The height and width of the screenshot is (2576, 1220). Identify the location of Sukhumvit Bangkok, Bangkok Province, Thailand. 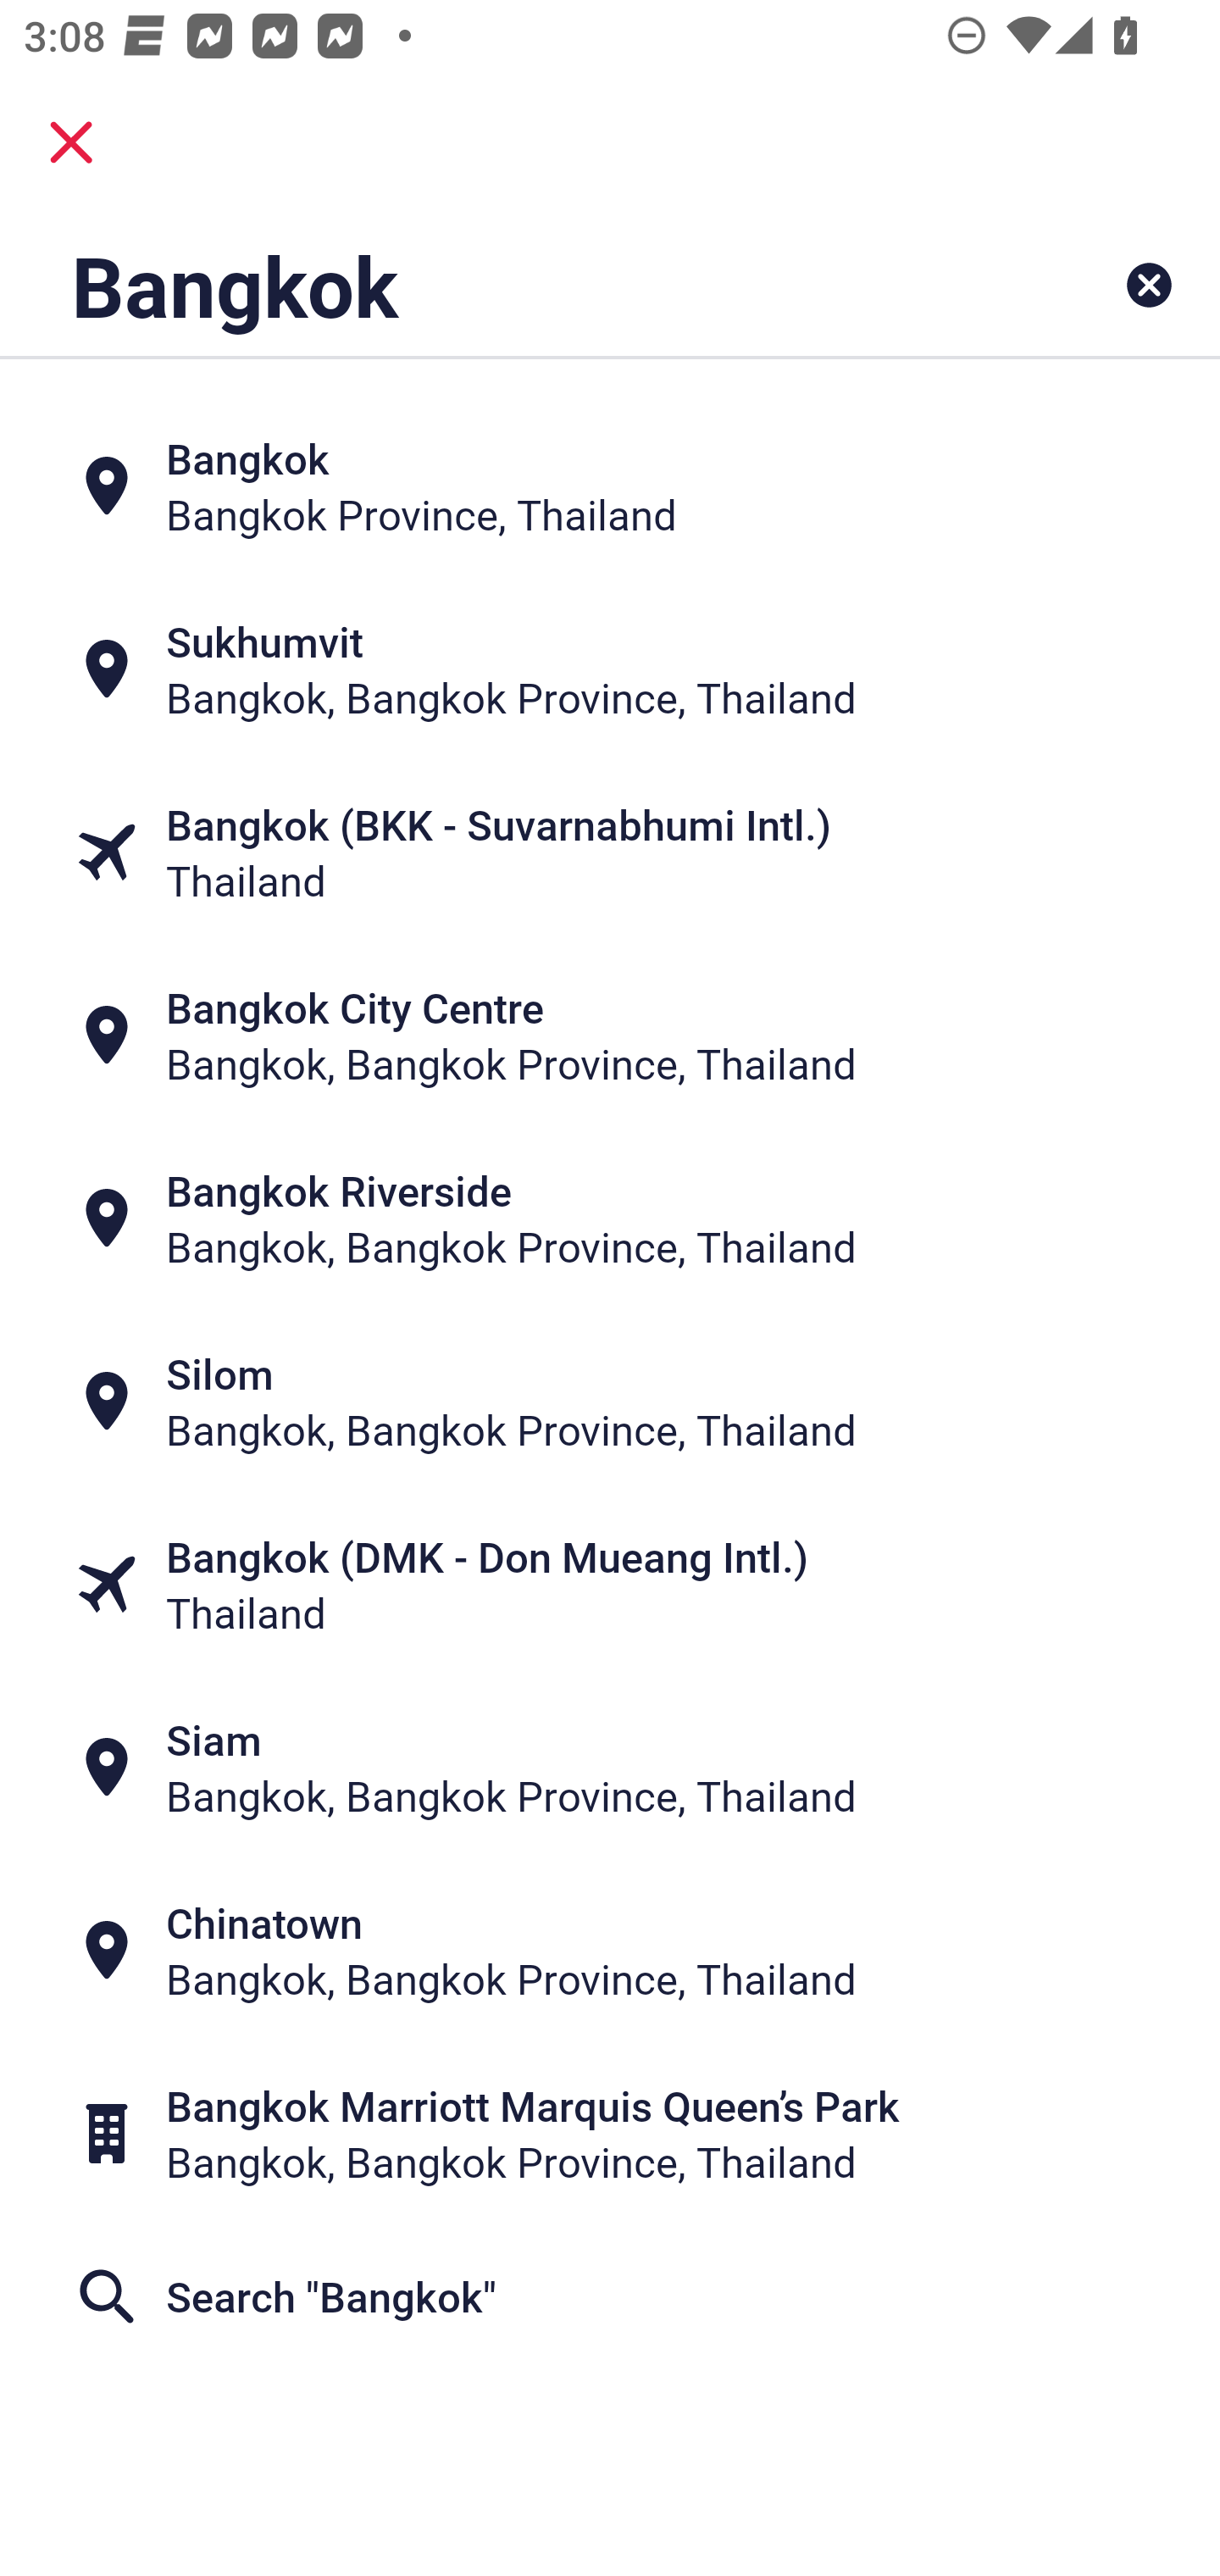
(610, 668).